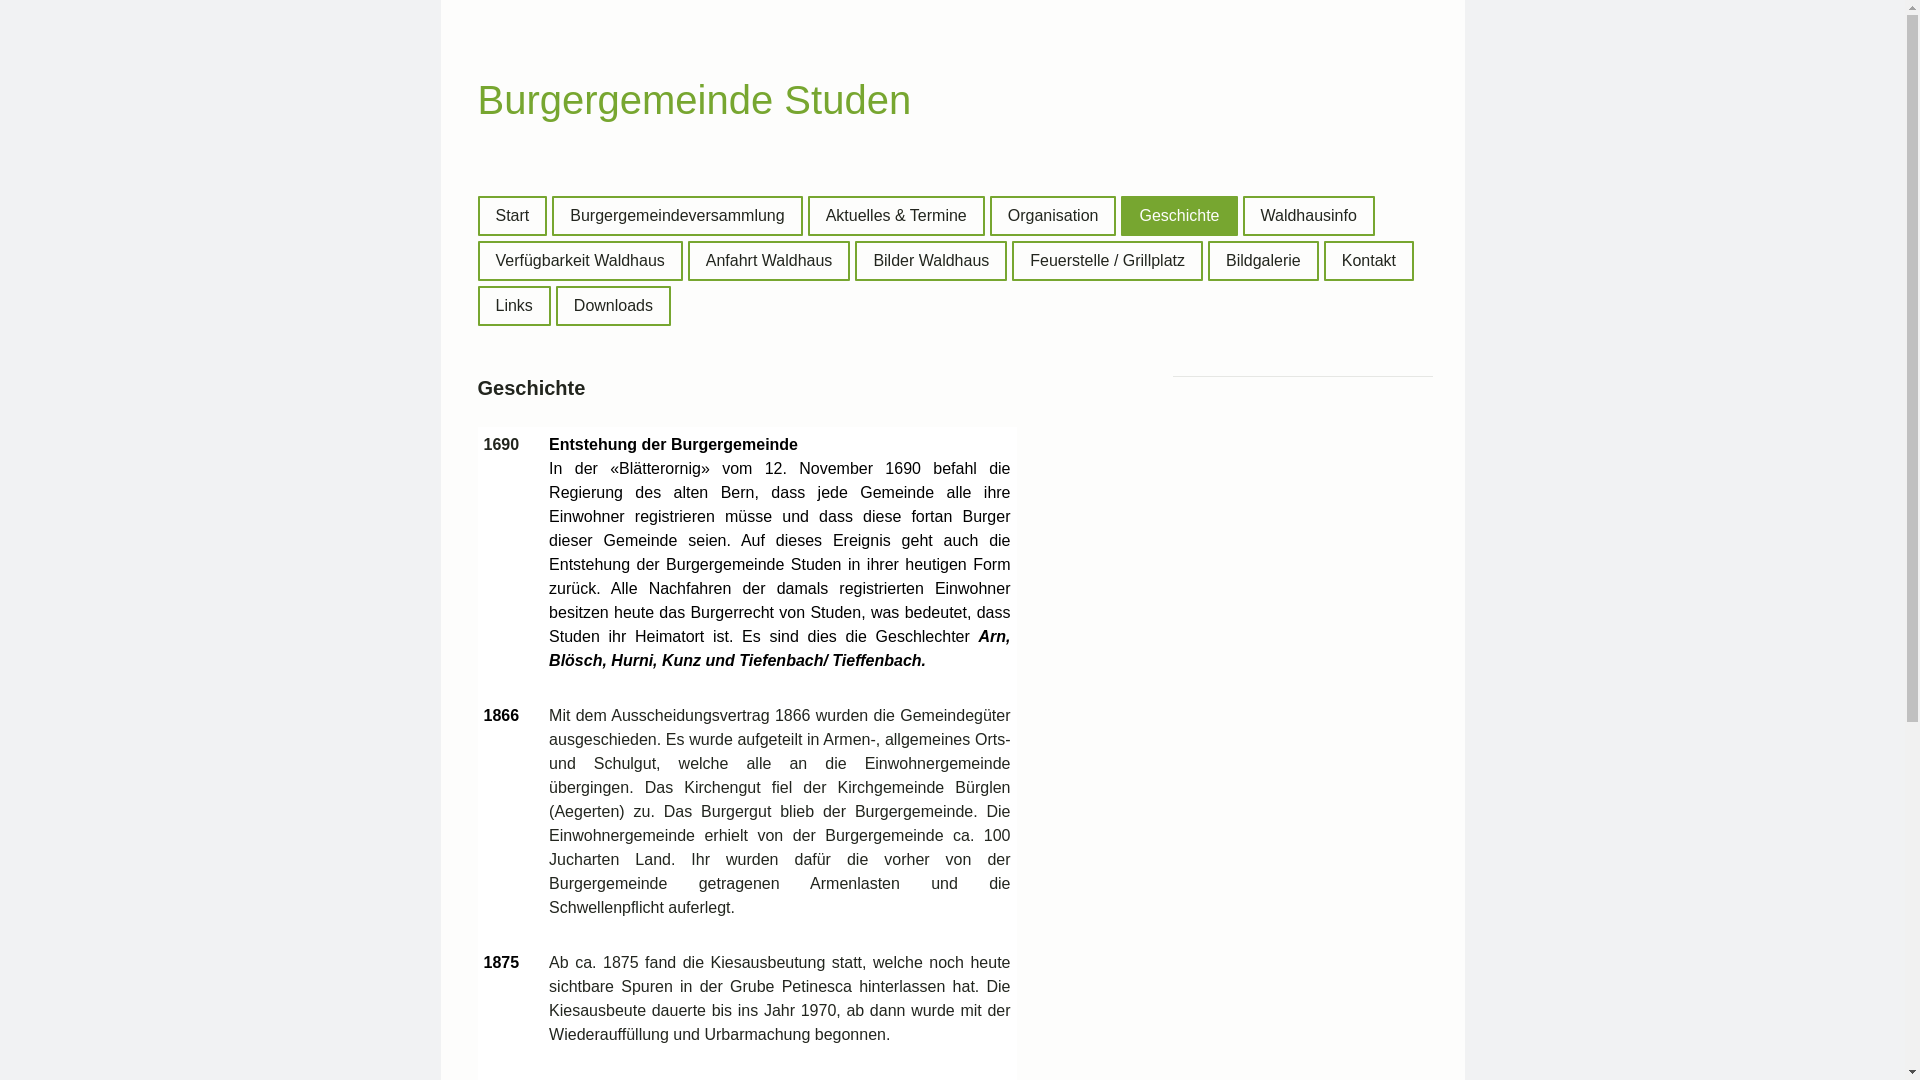 The width and height of the screenshot is (1920, 1080). What do you see at coordinates (1308, 216) in the screenshot?
I see `Waldhausinfo` at bounding box center [1308, 216].